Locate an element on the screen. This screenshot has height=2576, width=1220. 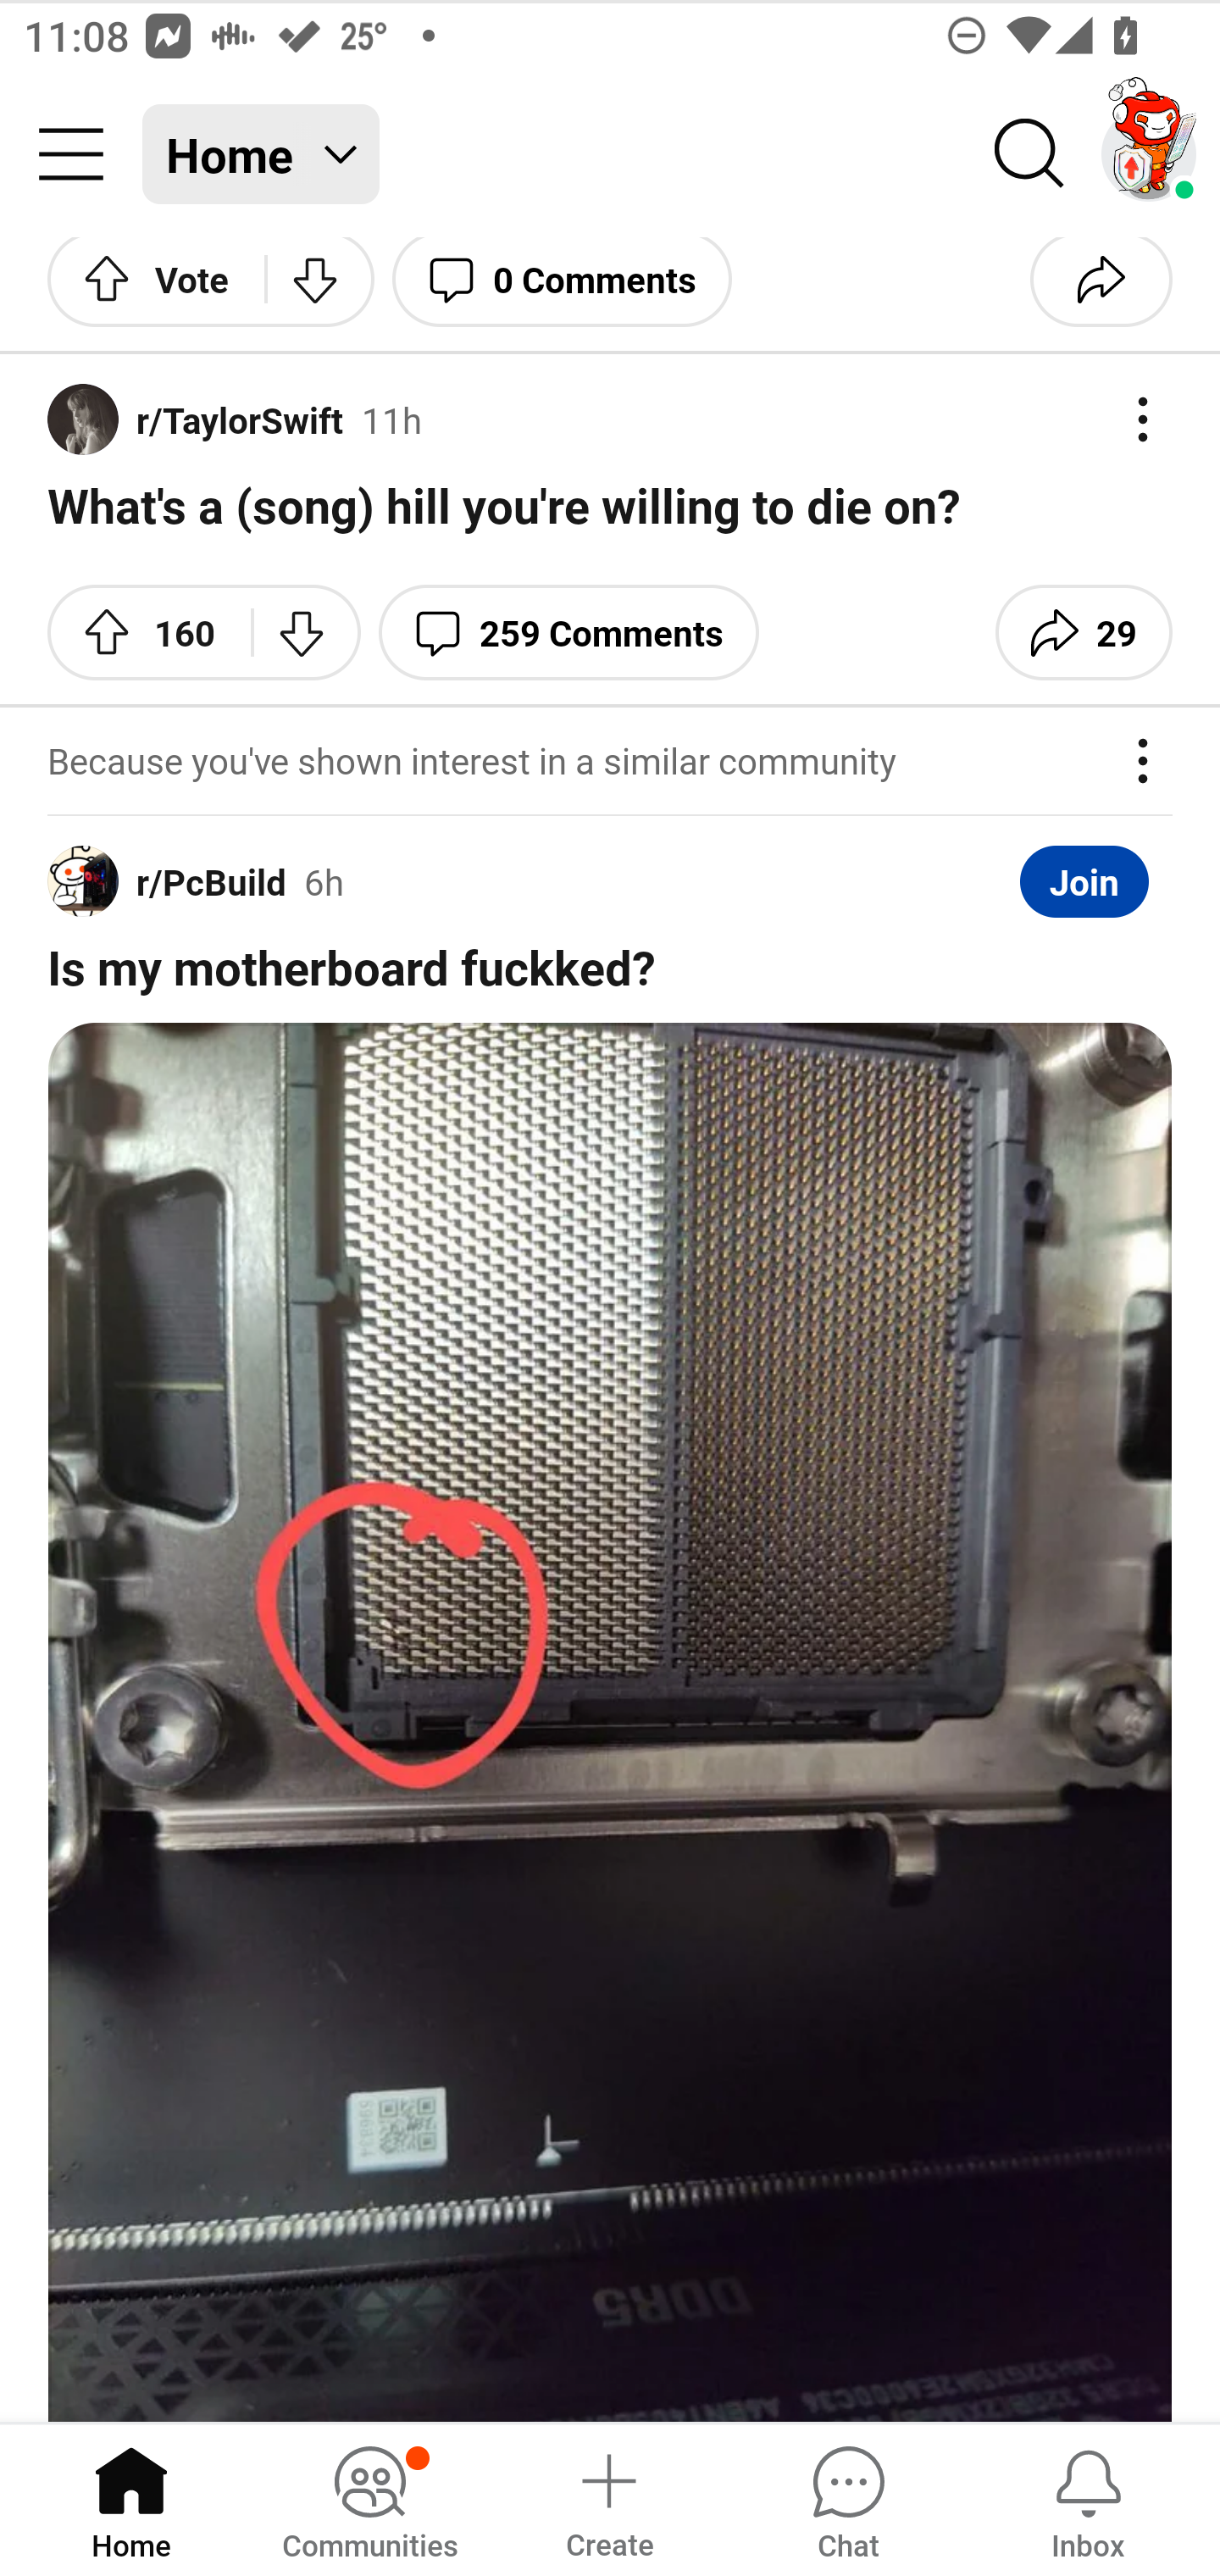
Communities, has notifications Communities is located at coordinates (369, 2498).